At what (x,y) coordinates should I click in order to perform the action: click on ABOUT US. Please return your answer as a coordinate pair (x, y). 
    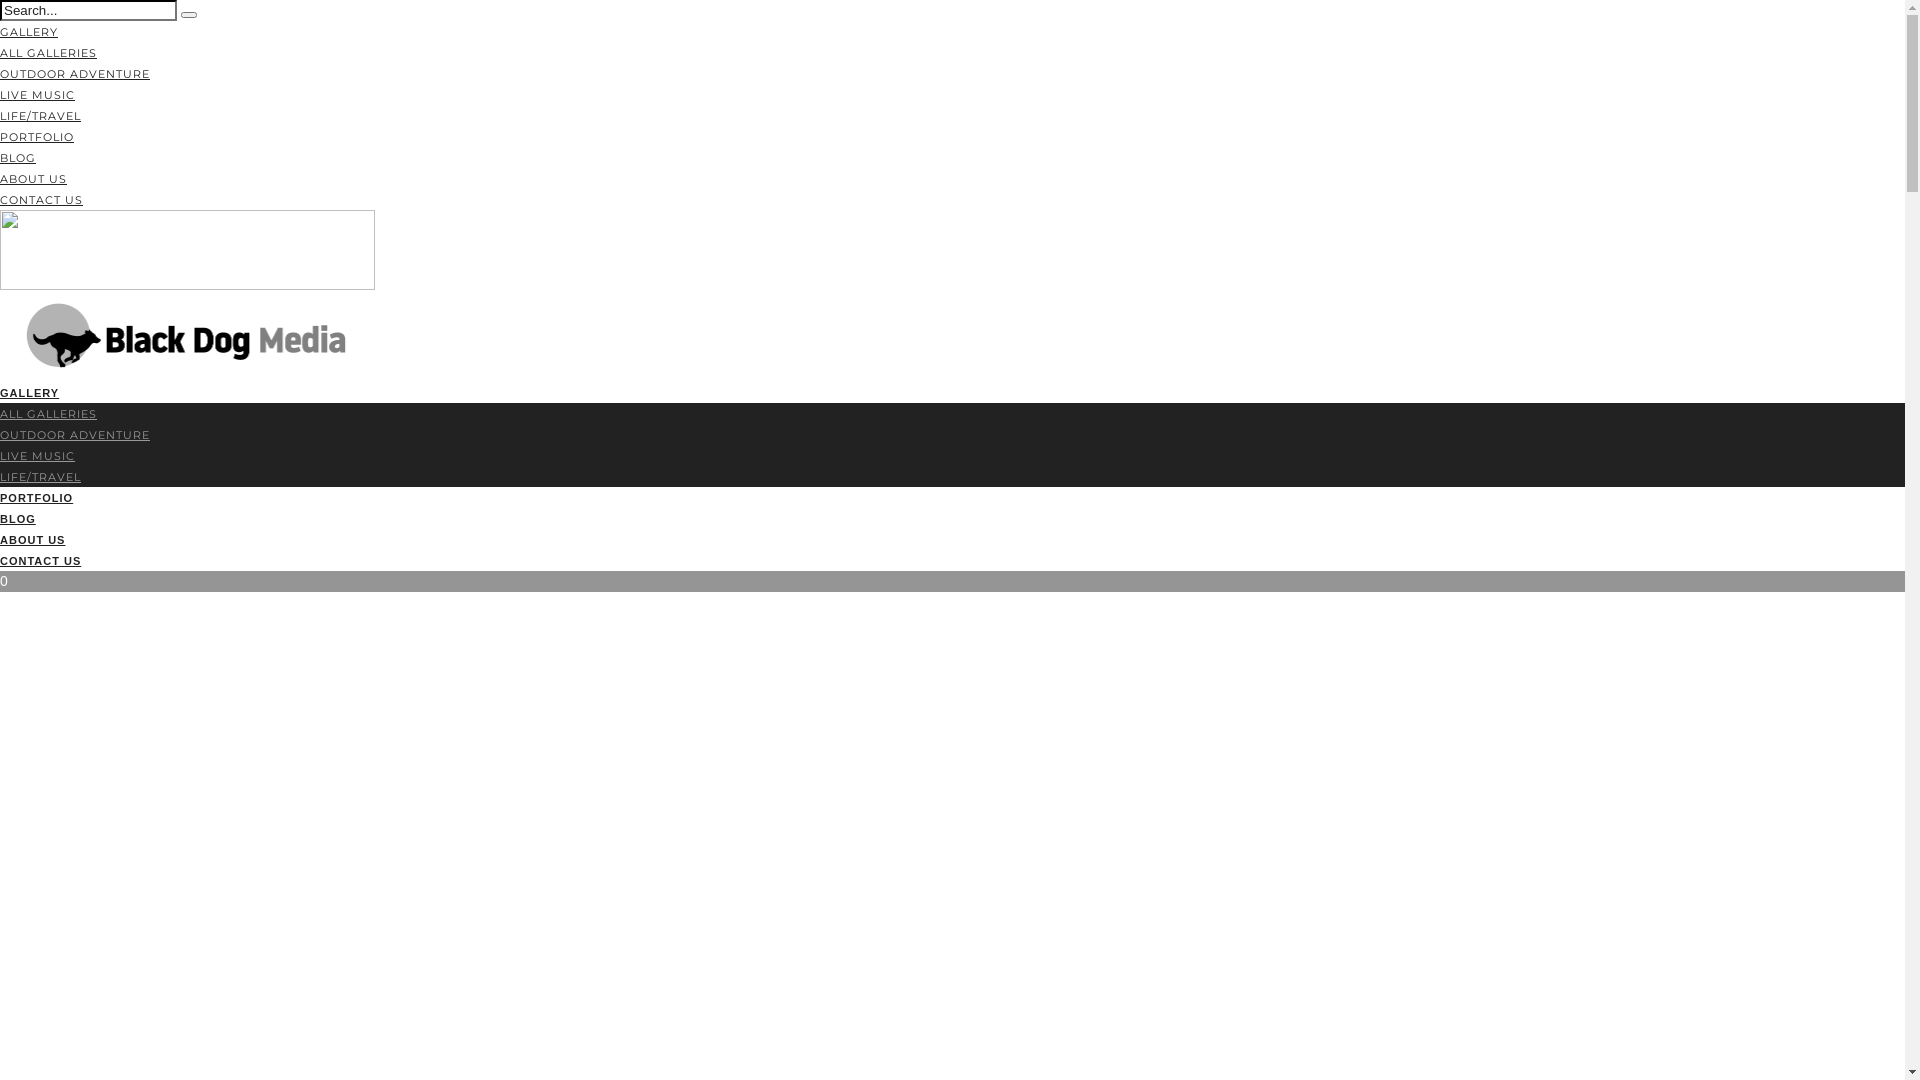
    Looking at the image, I should click on (32, 540).